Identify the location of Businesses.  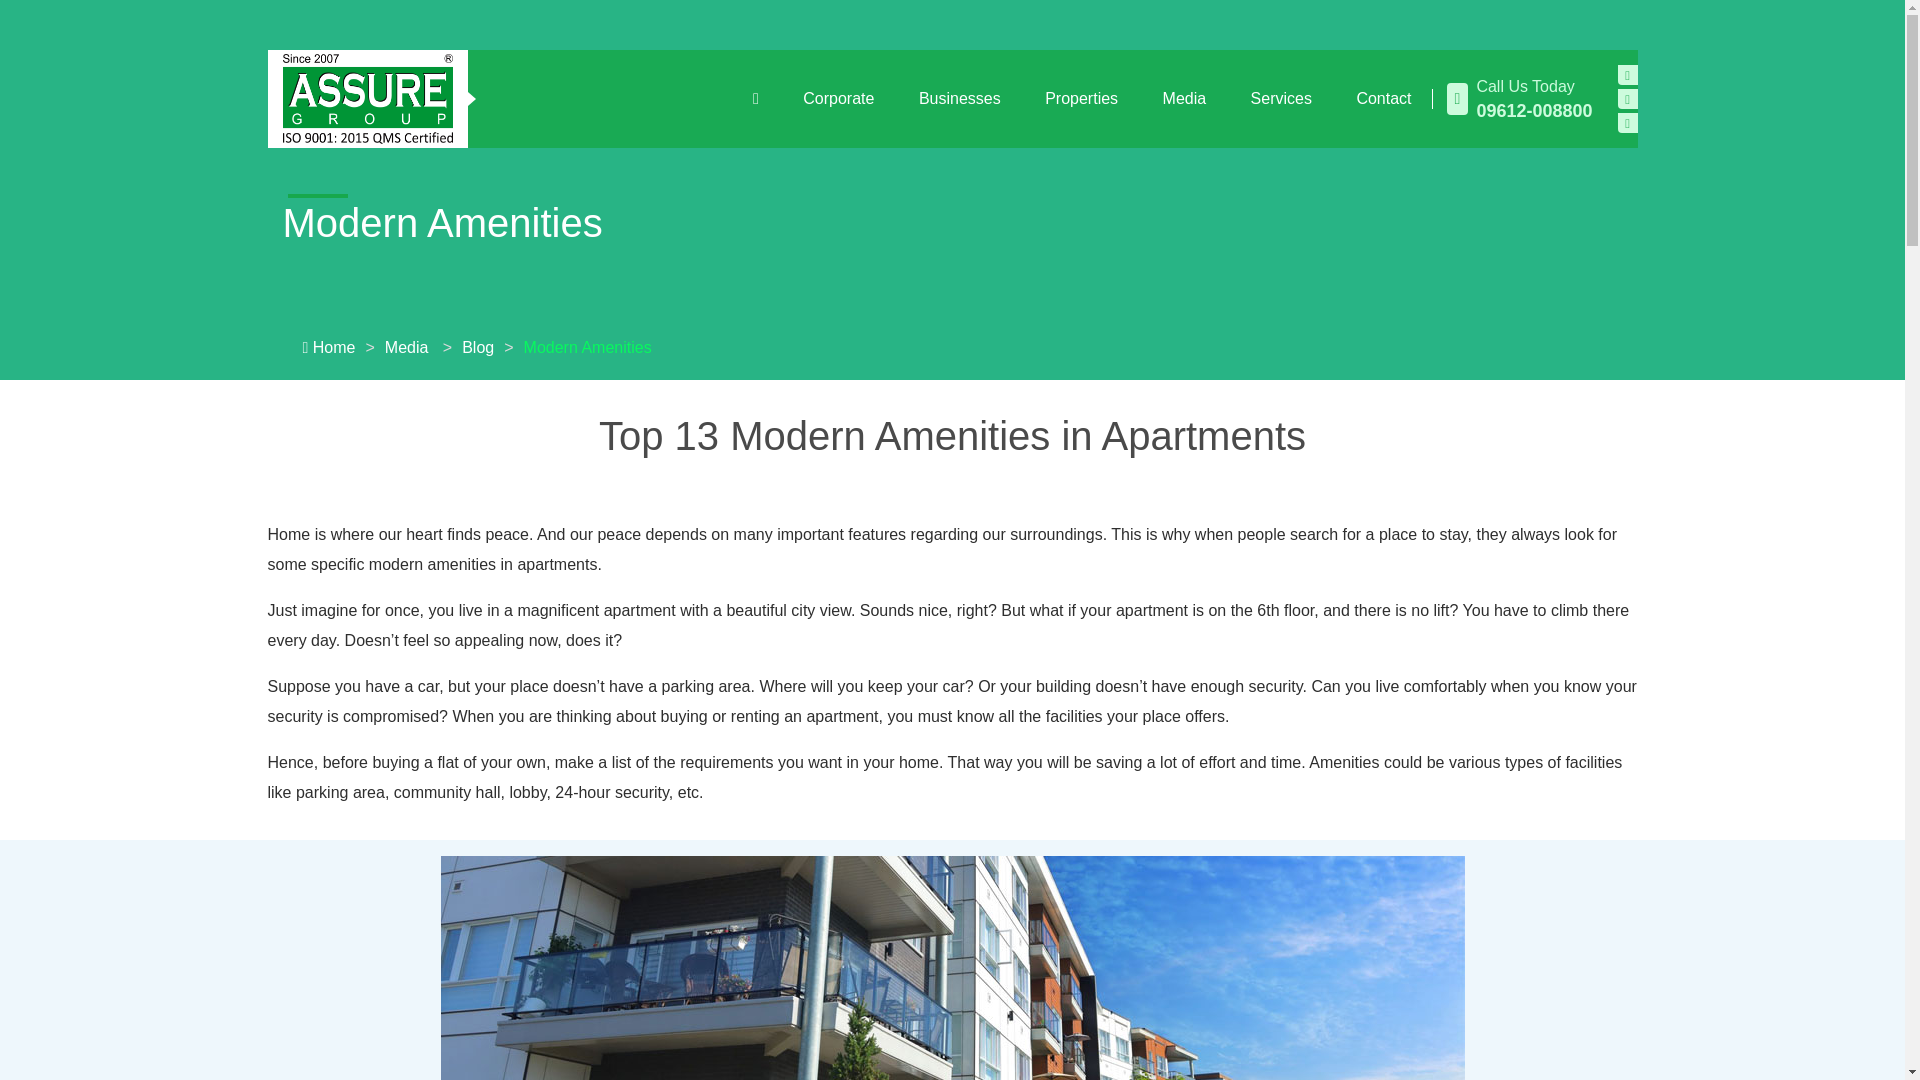
(960, 99).